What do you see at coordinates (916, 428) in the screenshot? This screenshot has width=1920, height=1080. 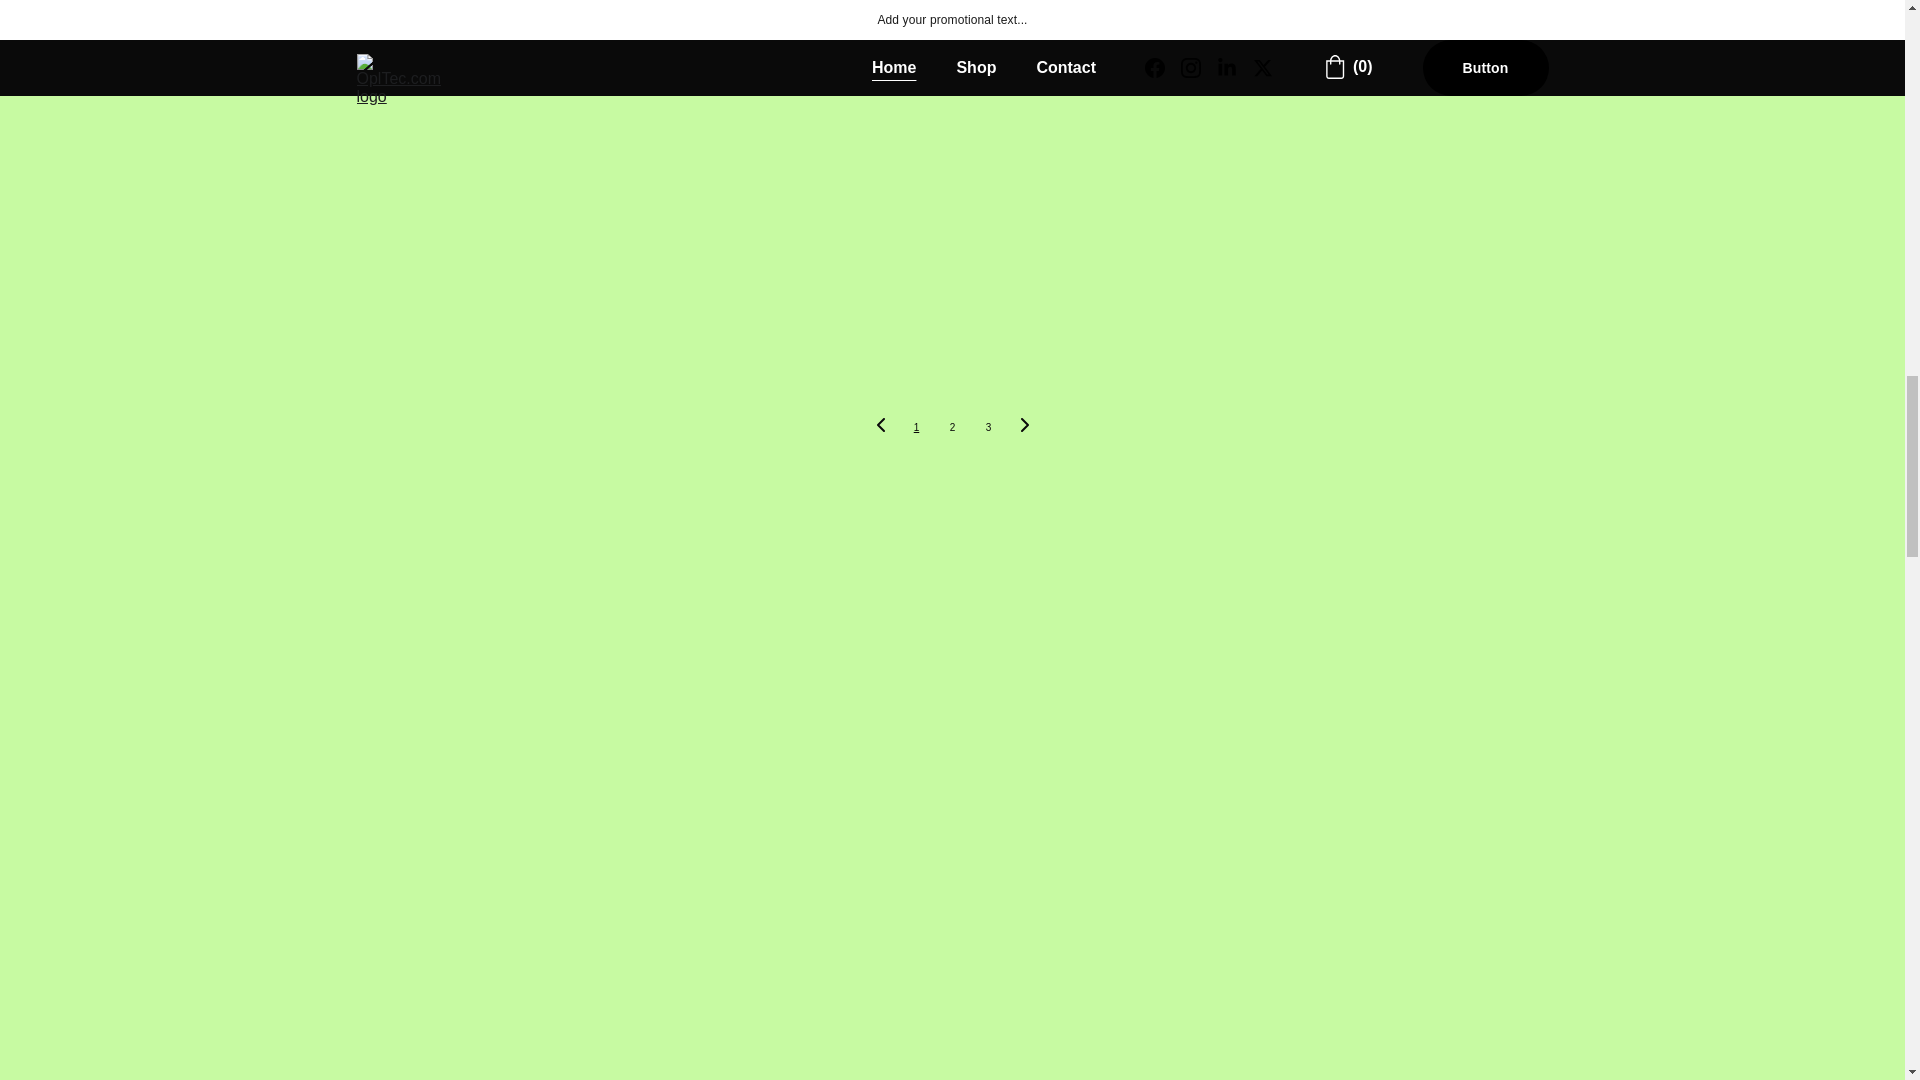 I see `1` at bounding box center [916, 428].